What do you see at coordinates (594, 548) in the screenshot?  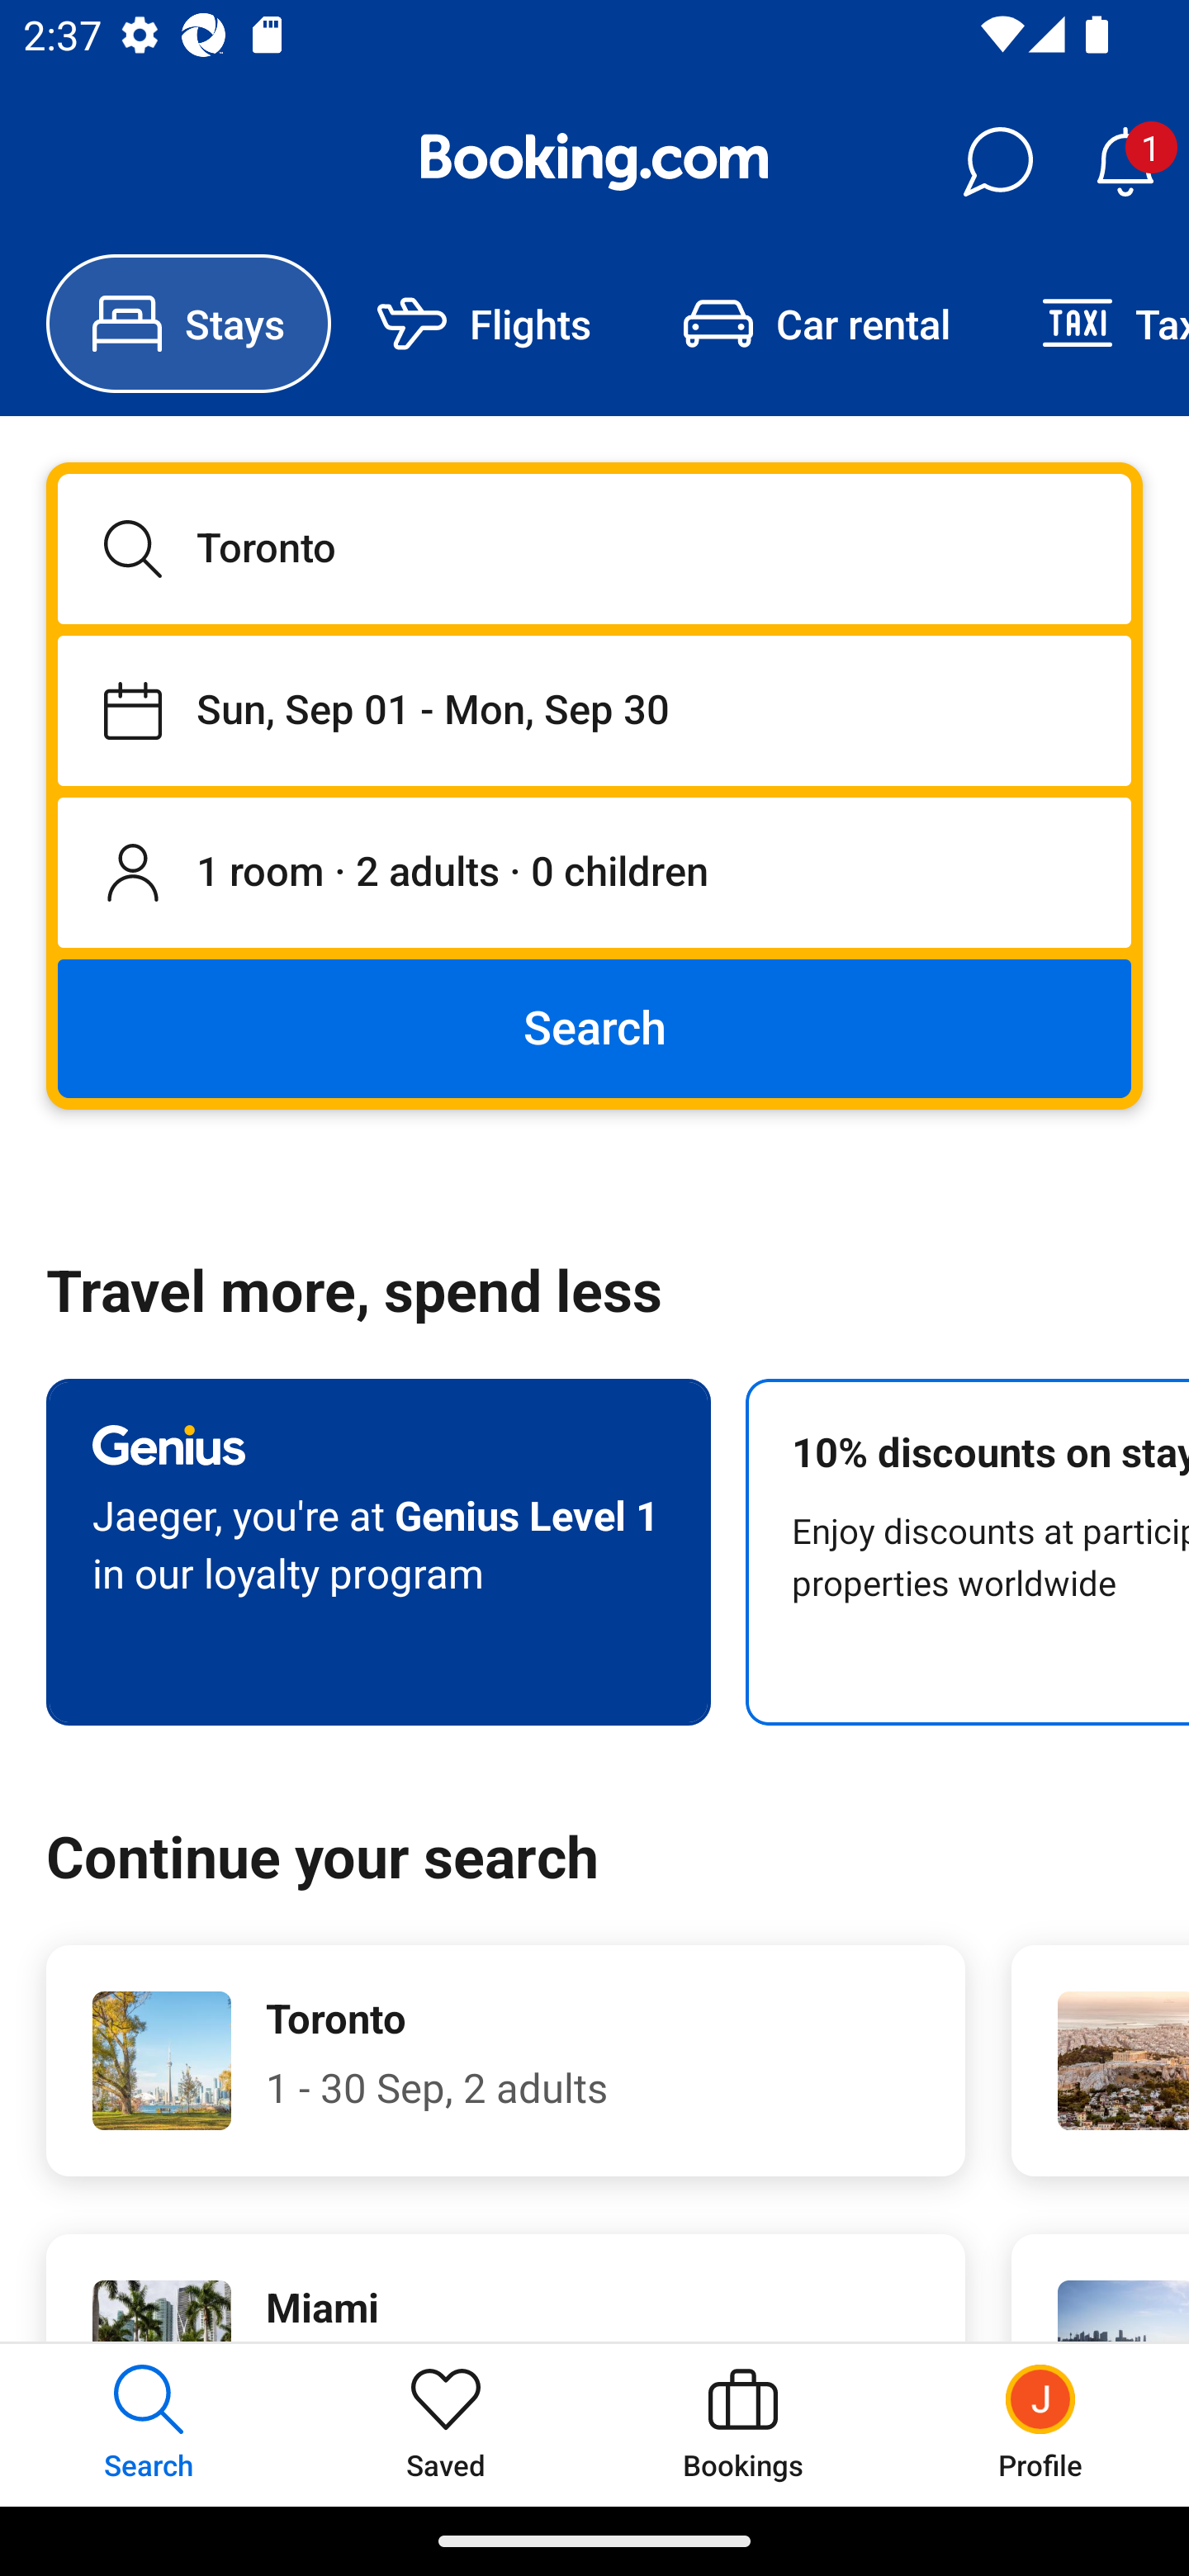 I see `Toronto` at bounding box center [594, 548].